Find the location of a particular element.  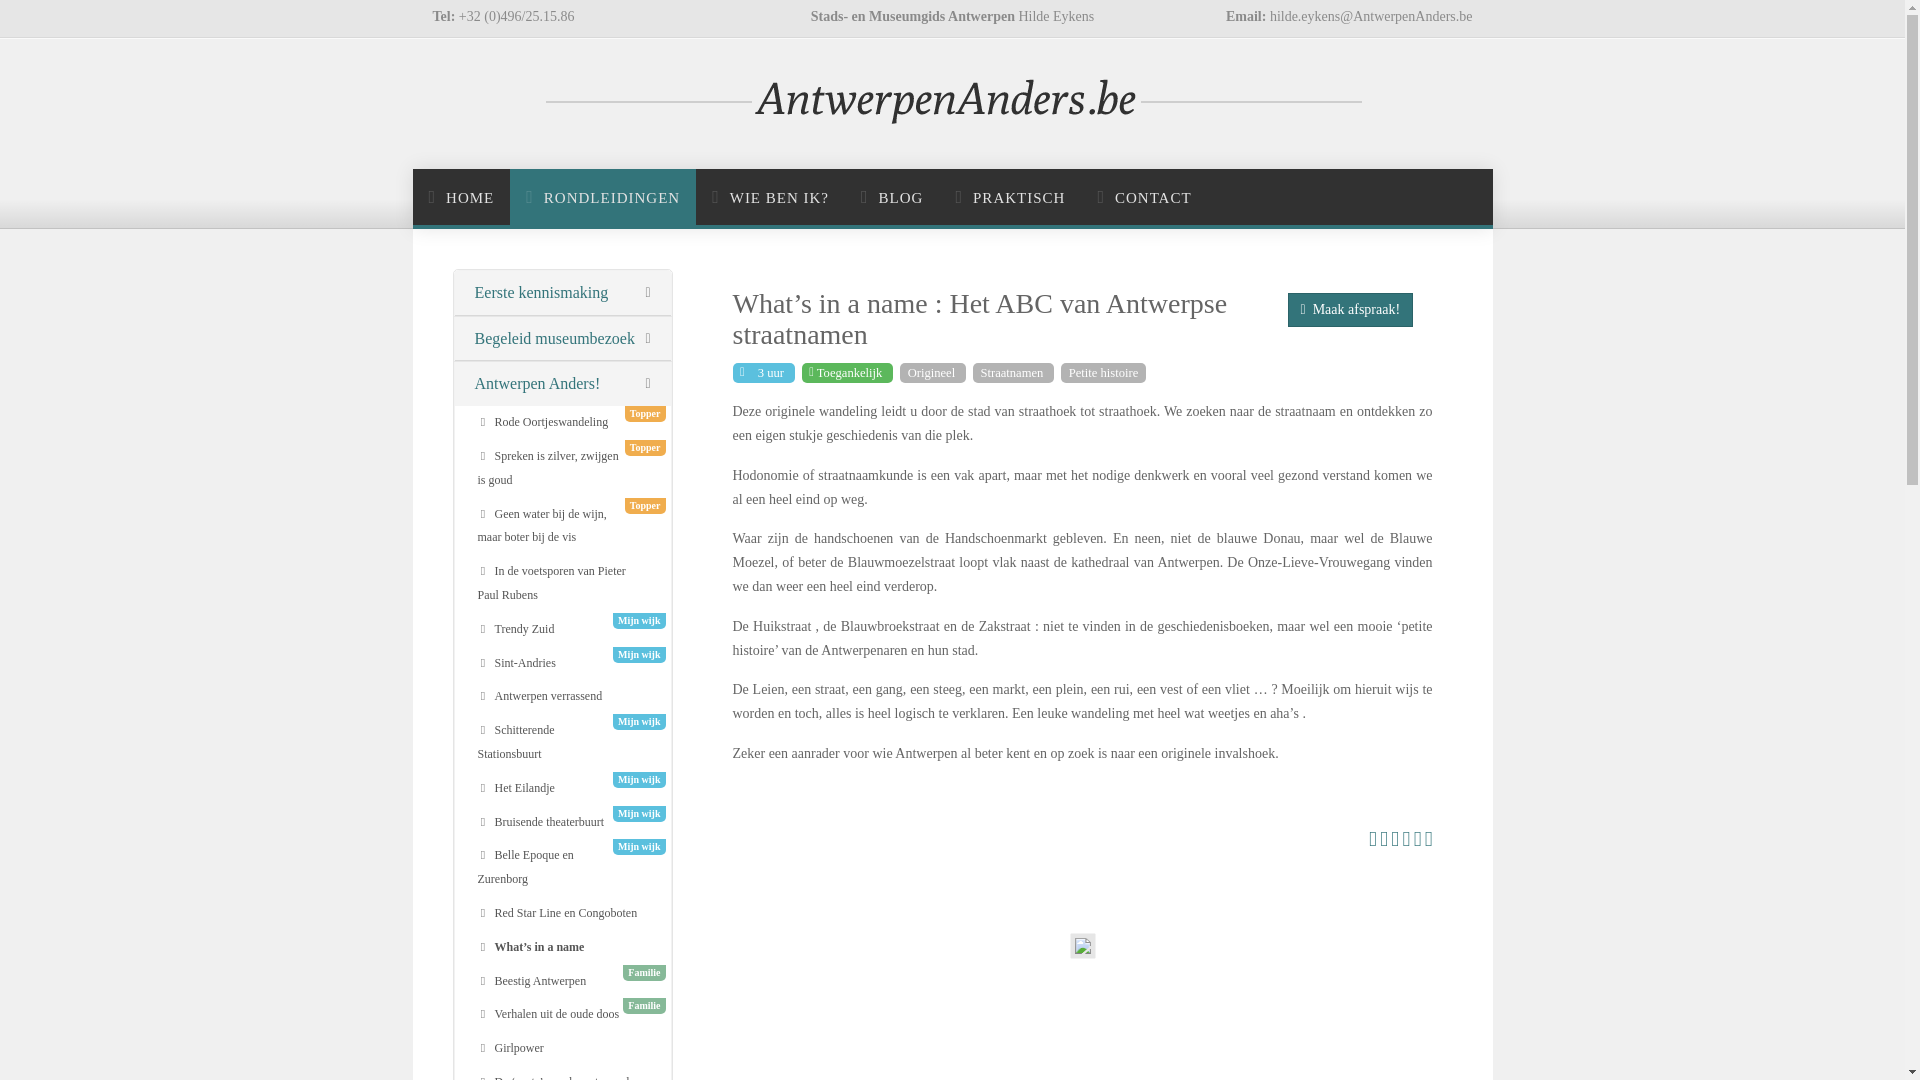

Share on Facebook is located at coordinates (1373, 842).